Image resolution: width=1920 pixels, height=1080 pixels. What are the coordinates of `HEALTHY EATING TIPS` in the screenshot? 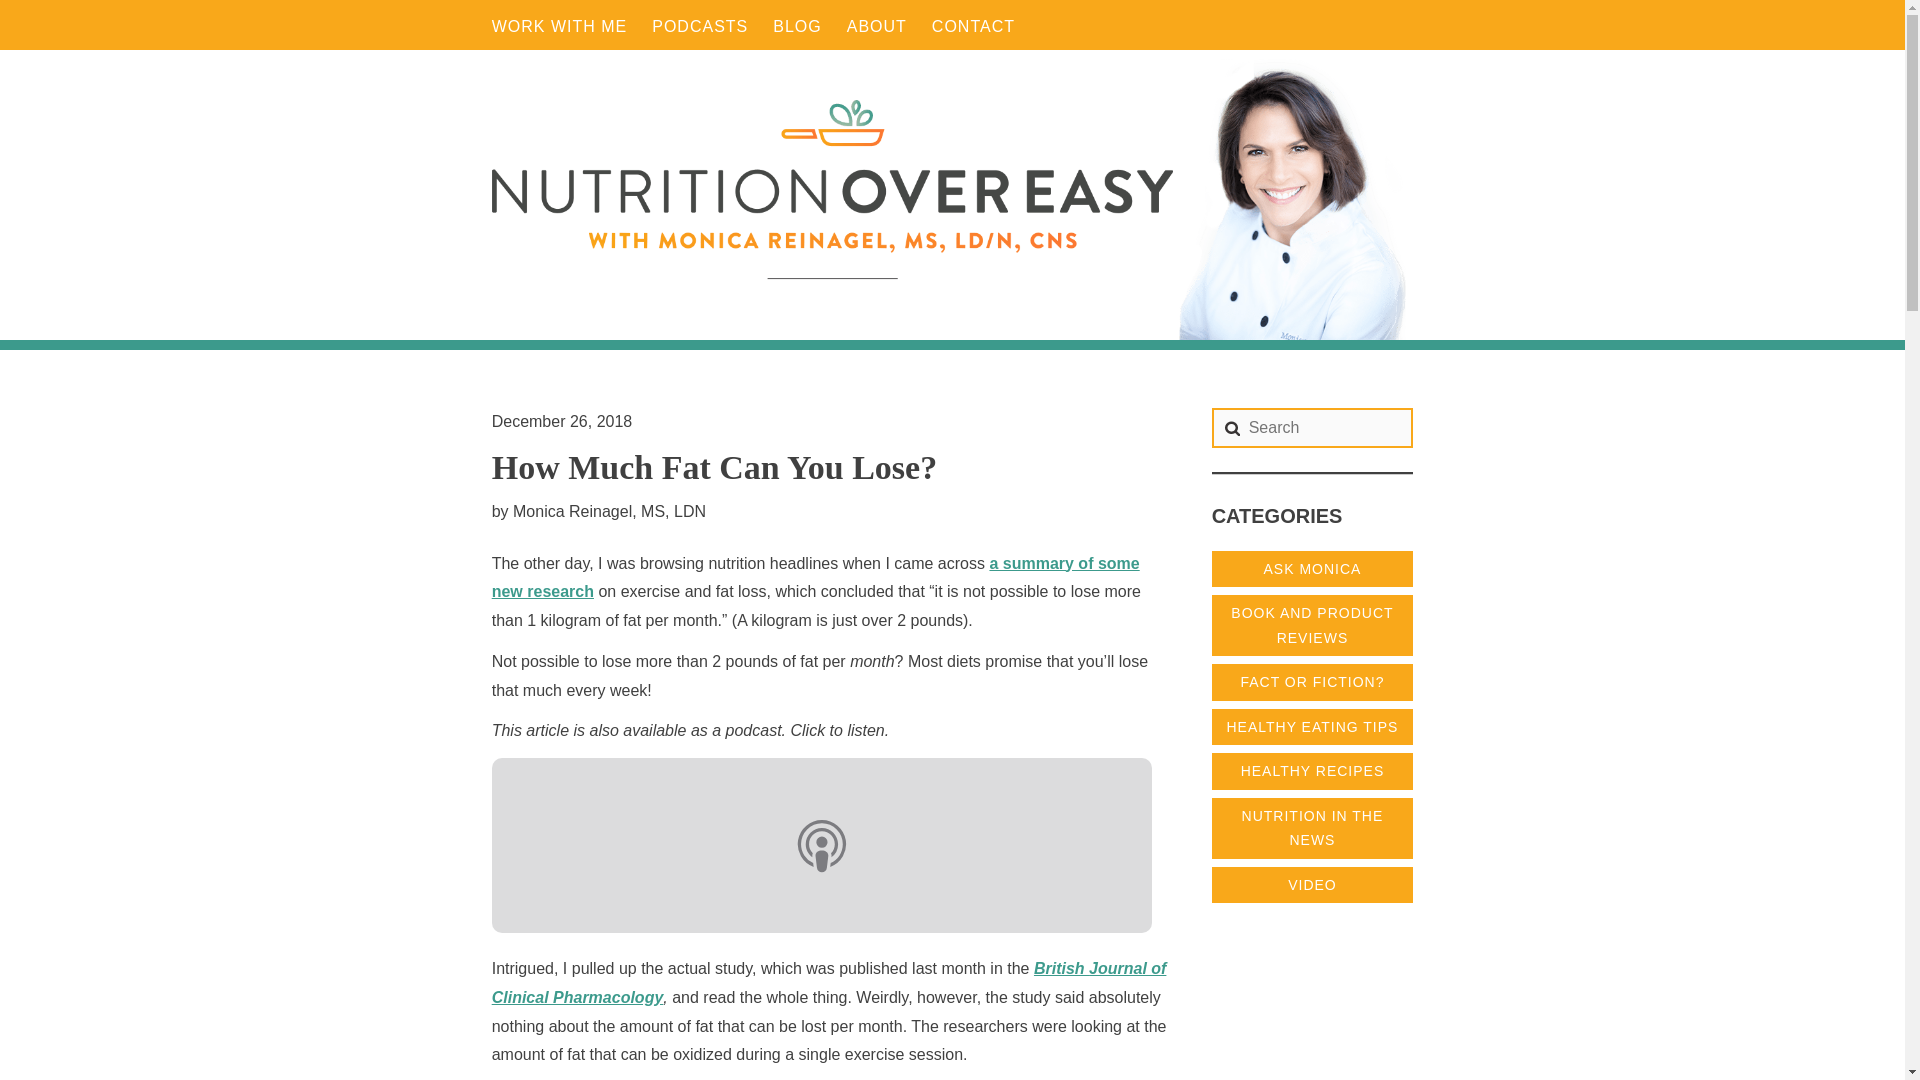 It's located at (1312, 727).